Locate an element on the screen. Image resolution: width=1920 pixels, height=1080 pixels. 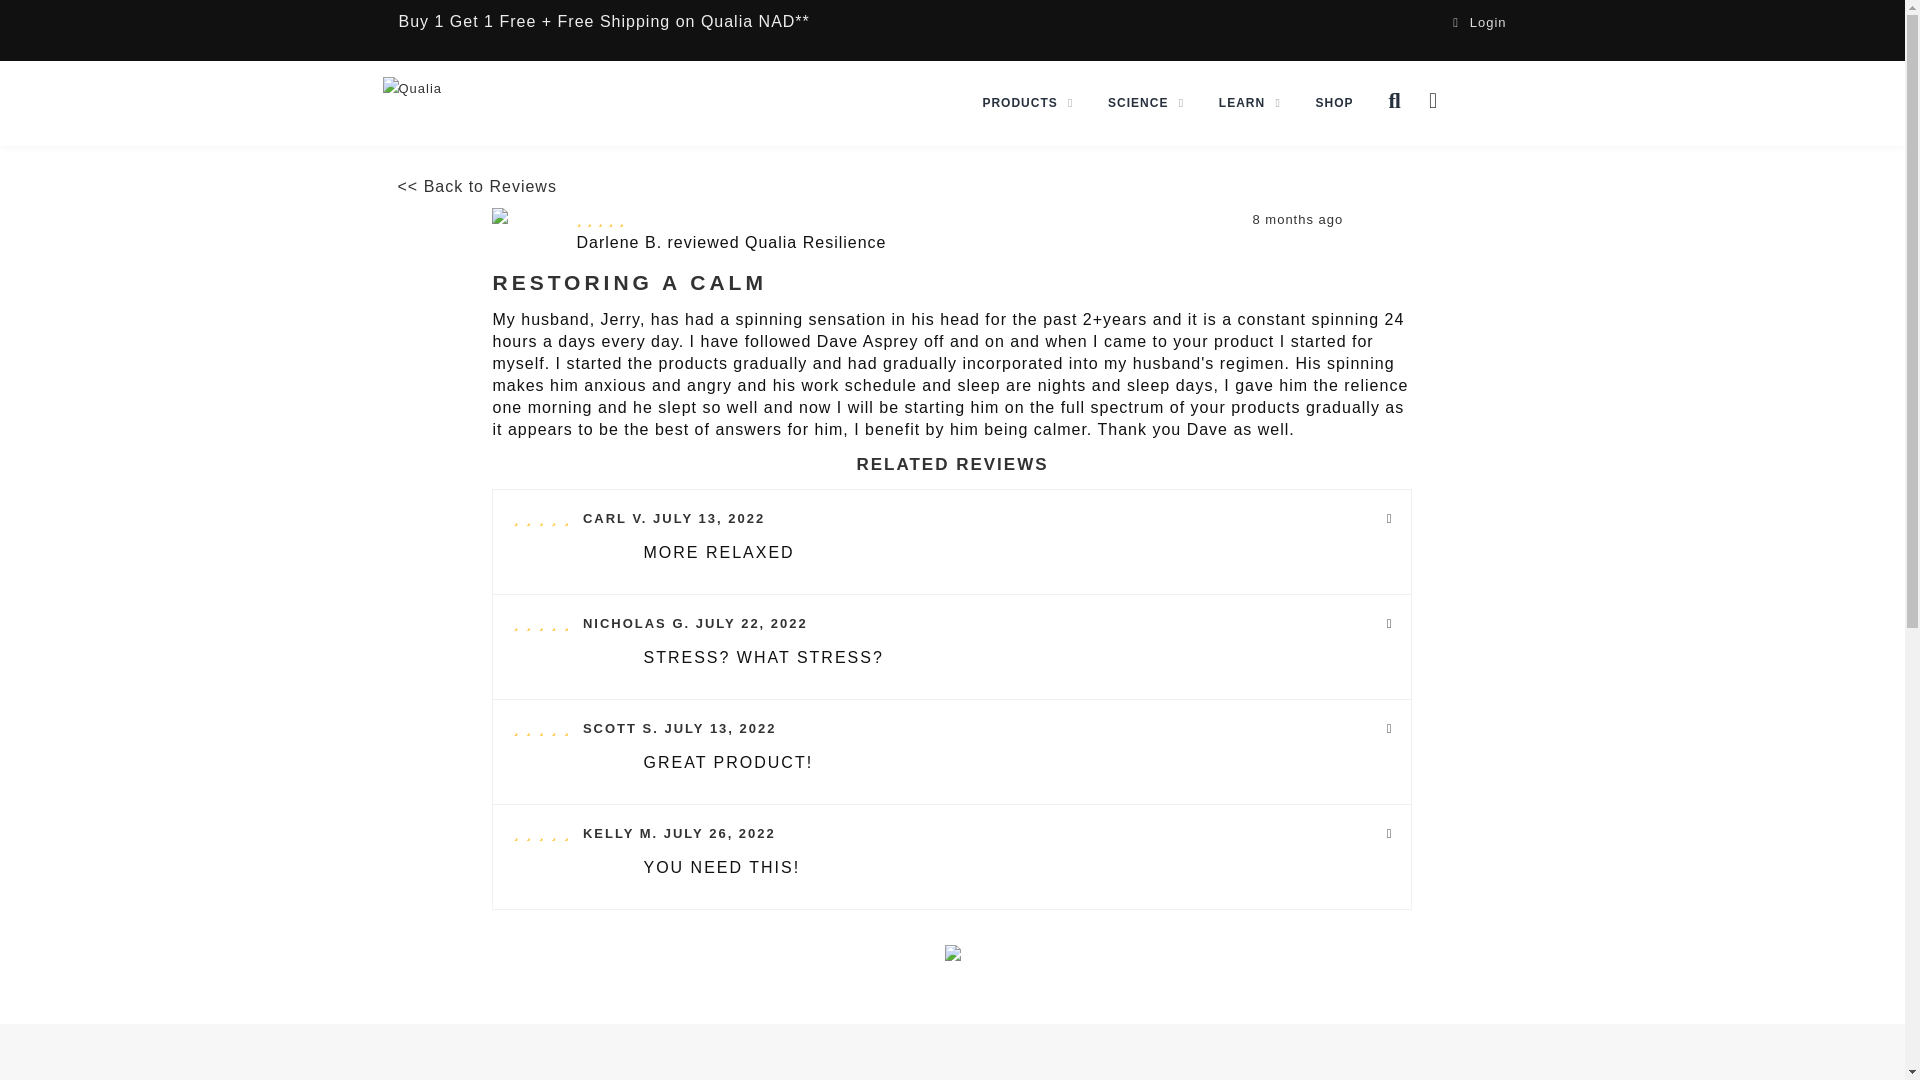
SCIENCE is located at coordinates (1145, 102).